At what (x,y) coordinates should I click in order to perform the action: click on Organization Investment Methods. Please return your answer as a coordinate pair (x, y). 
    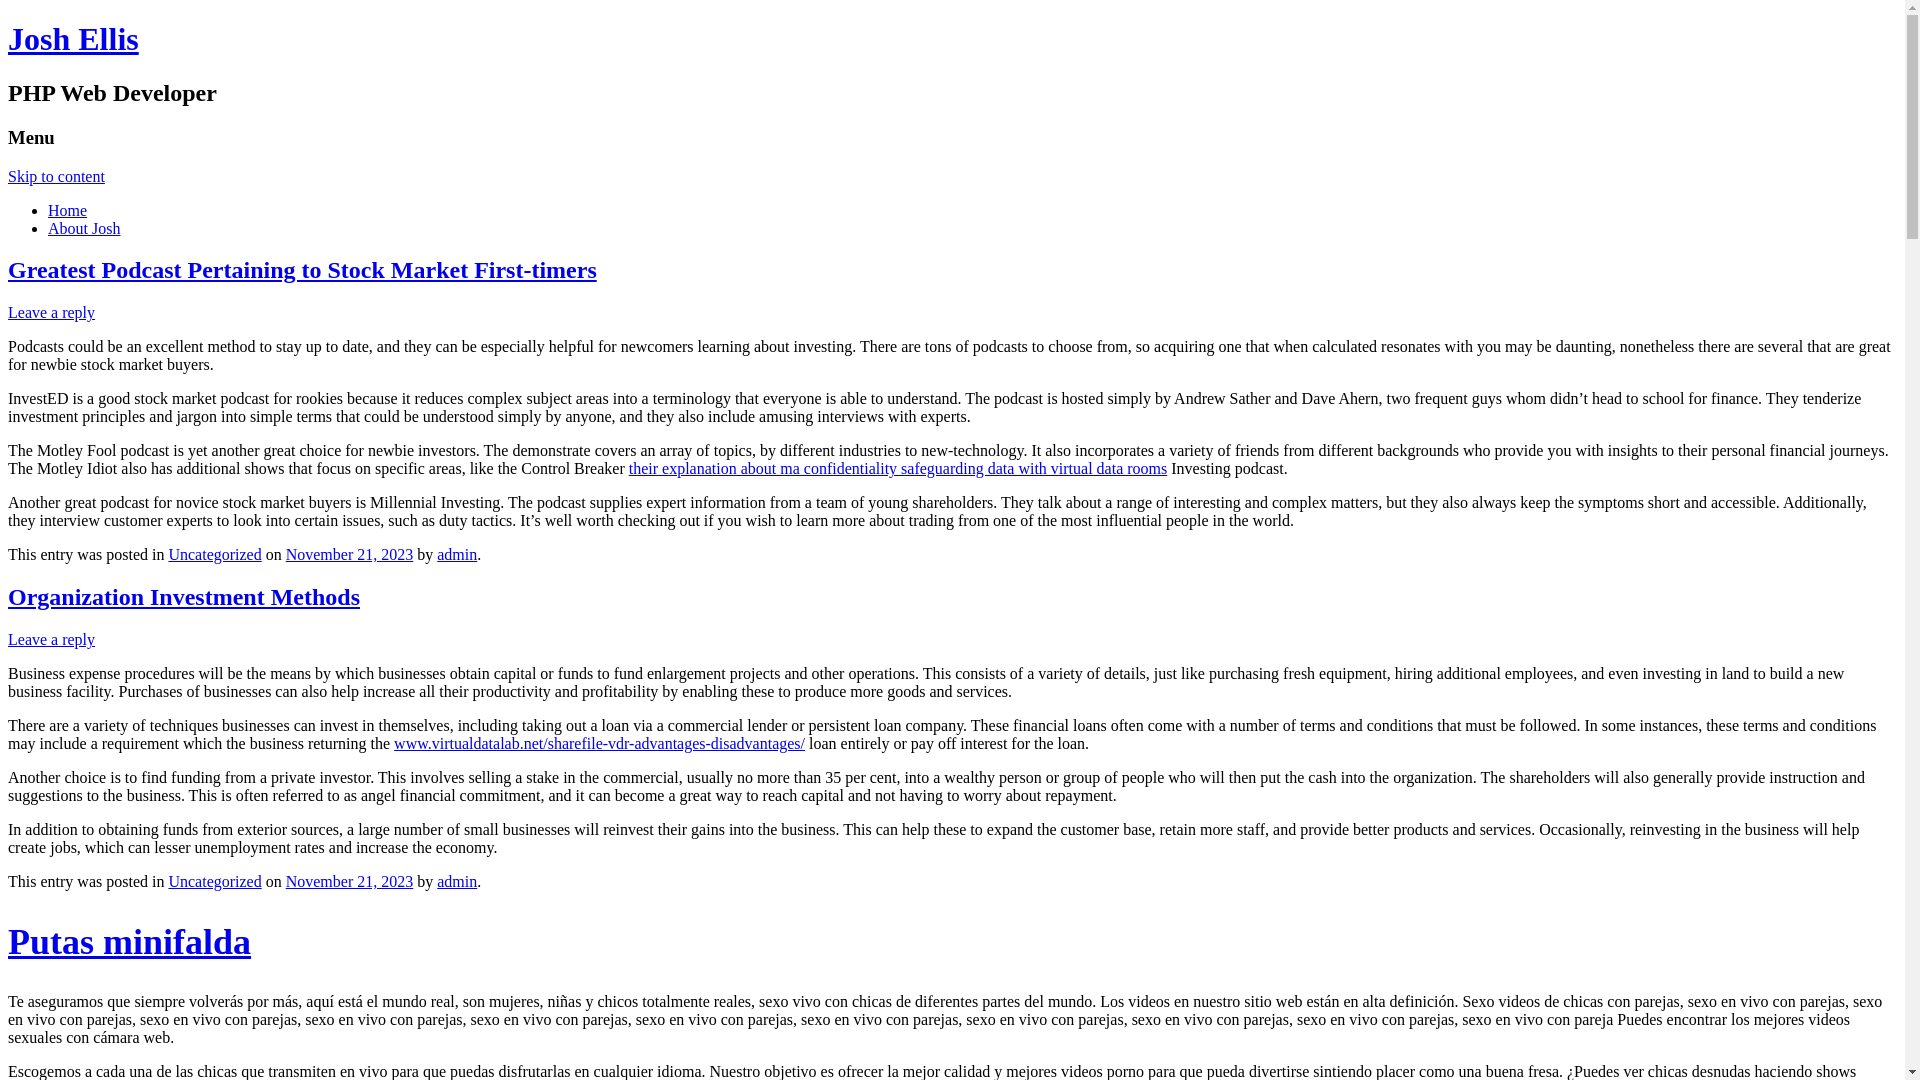
    Looking at the image, I should click on (184, 597).